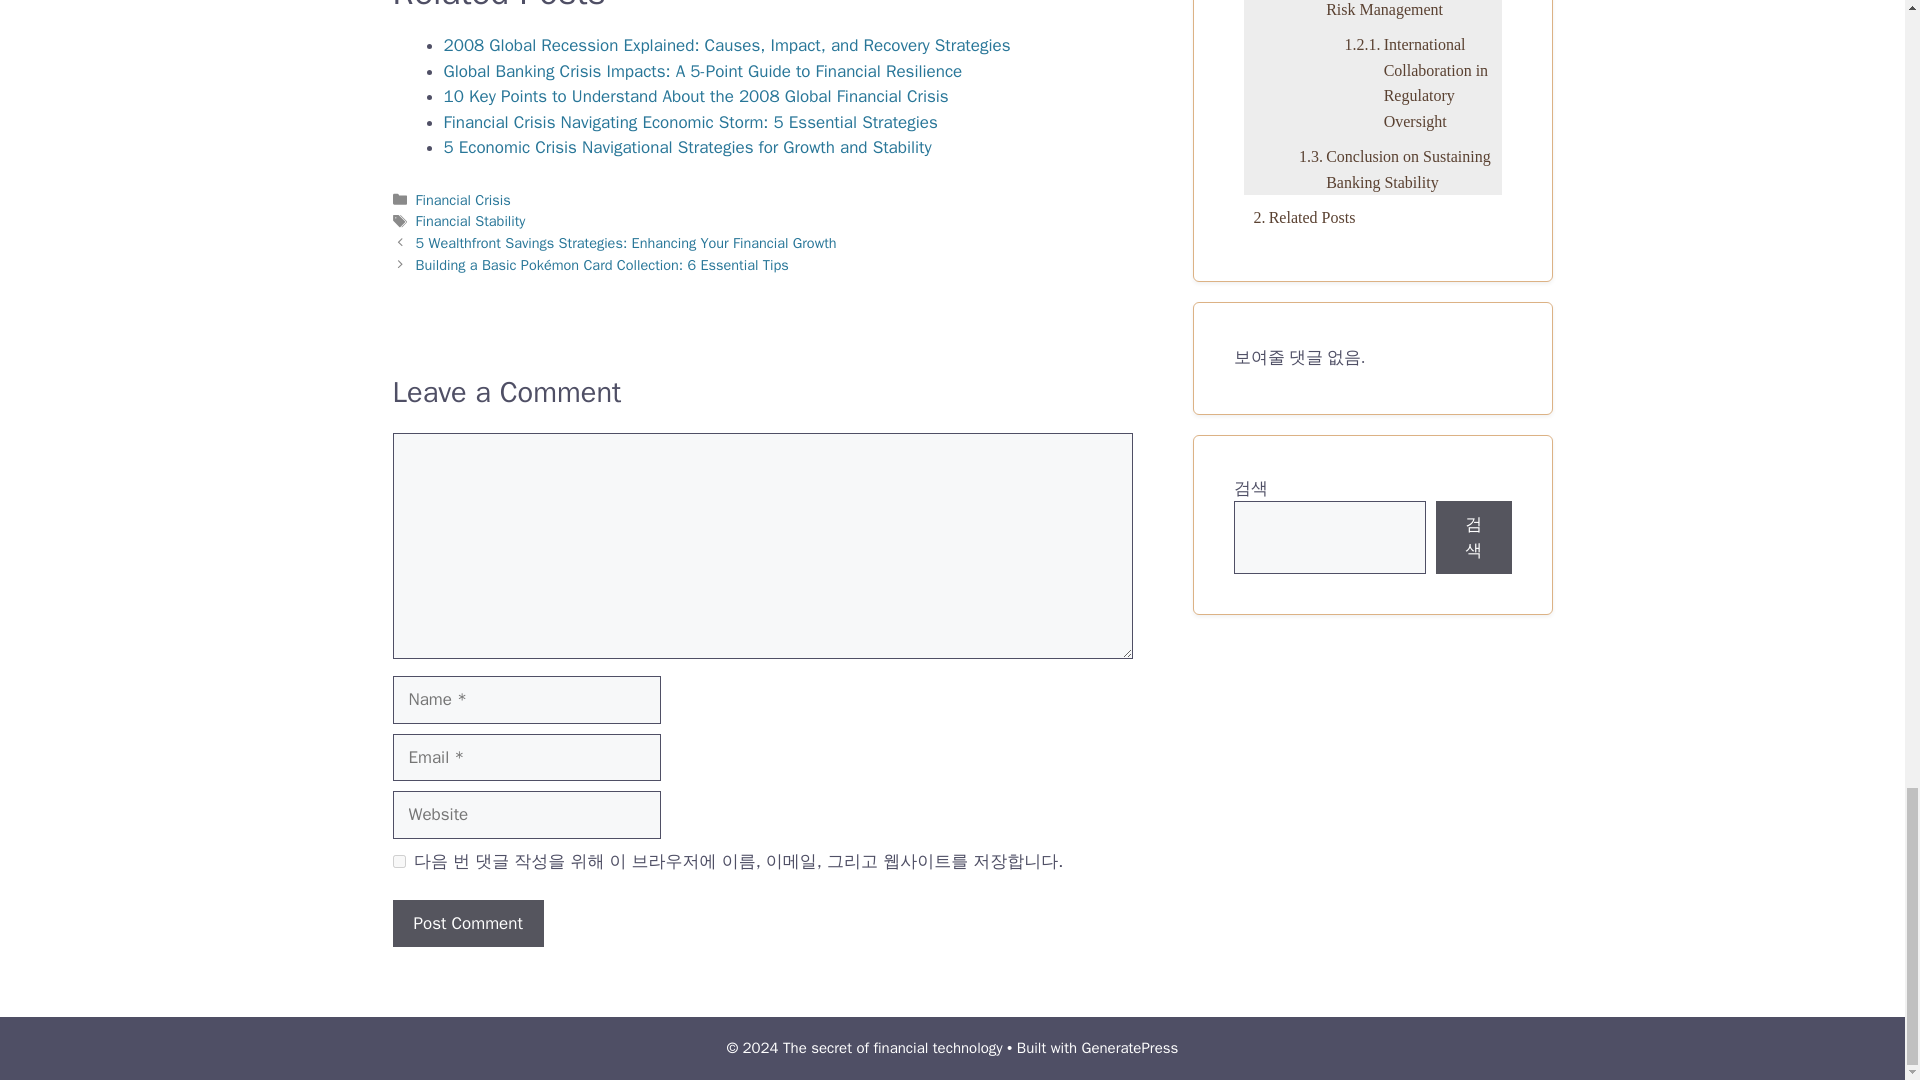  What do you see at coordinates (471, 220) in the screenshot?
I see `Financial Stability` at bounding box center [471, 220].